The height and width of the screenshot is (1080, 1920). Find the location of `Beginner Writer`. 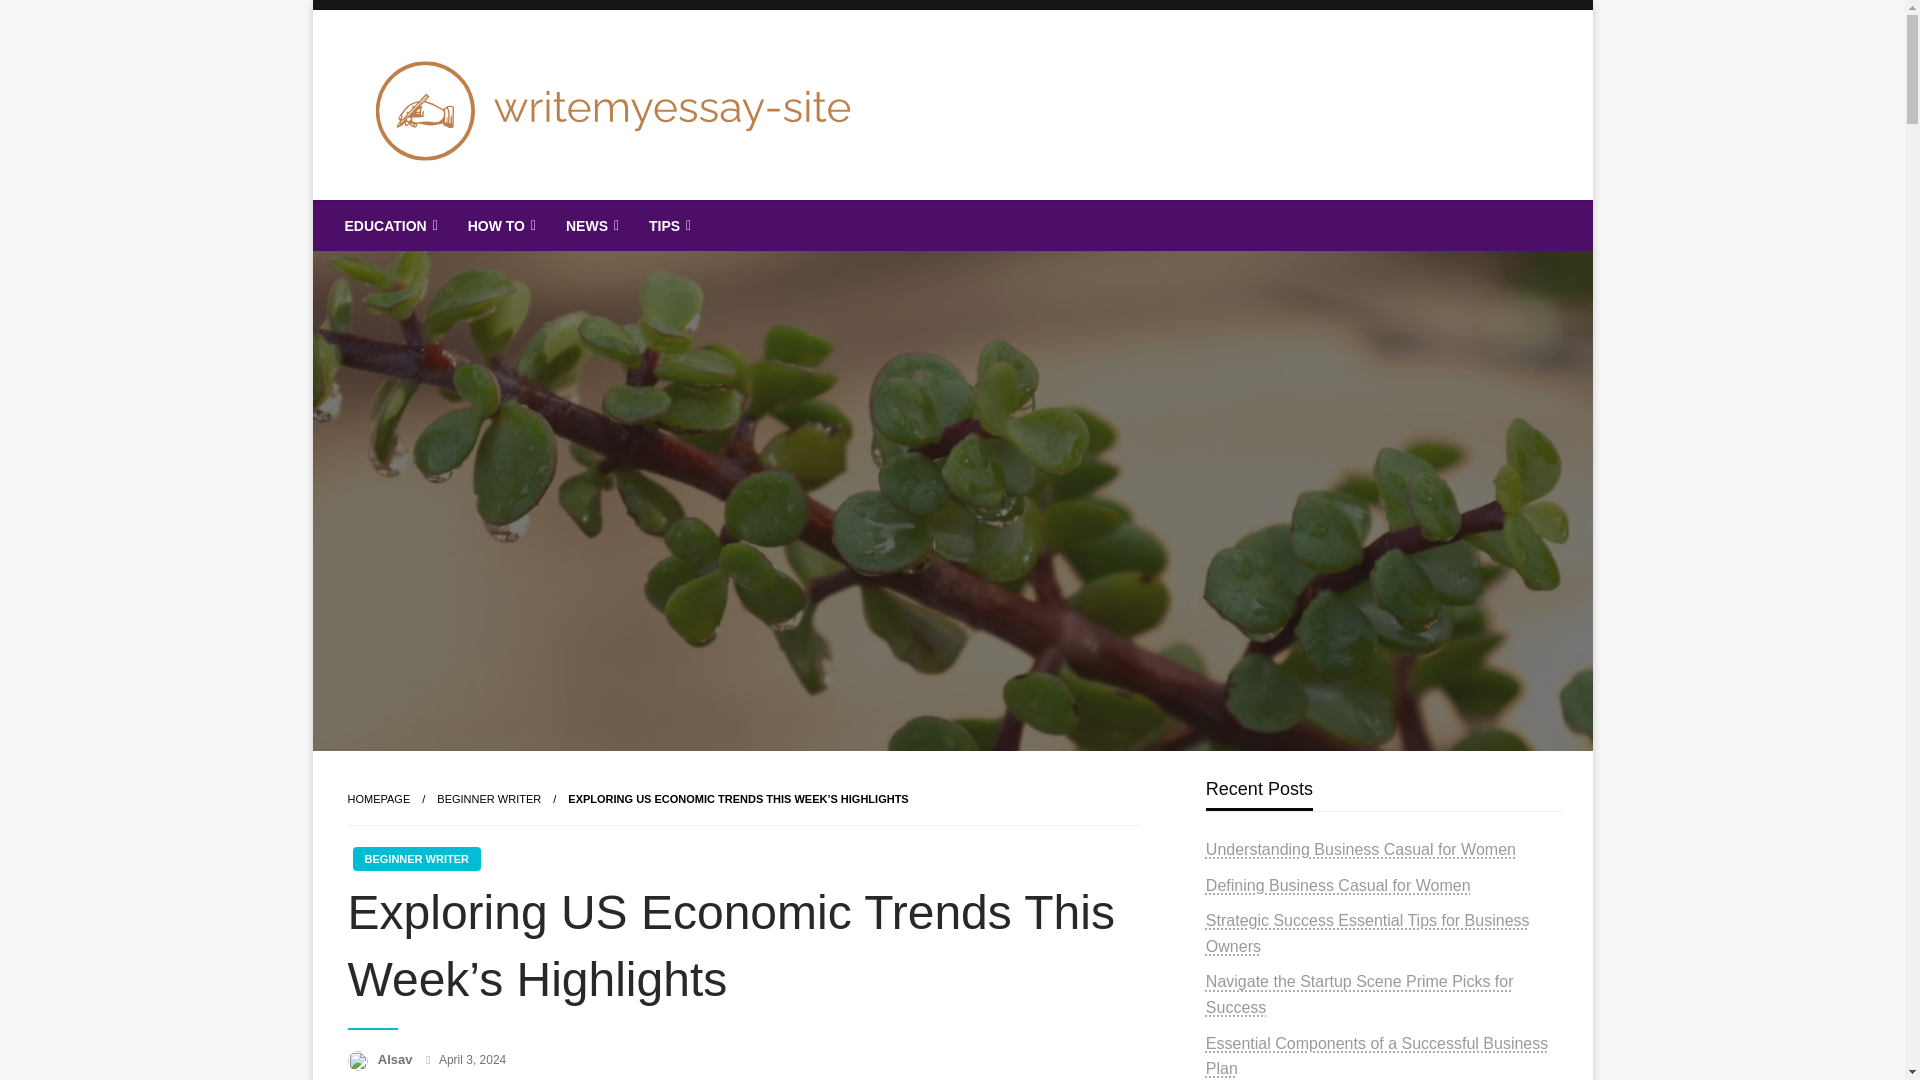

Beginner Writer is located at coordinates (489, 798).